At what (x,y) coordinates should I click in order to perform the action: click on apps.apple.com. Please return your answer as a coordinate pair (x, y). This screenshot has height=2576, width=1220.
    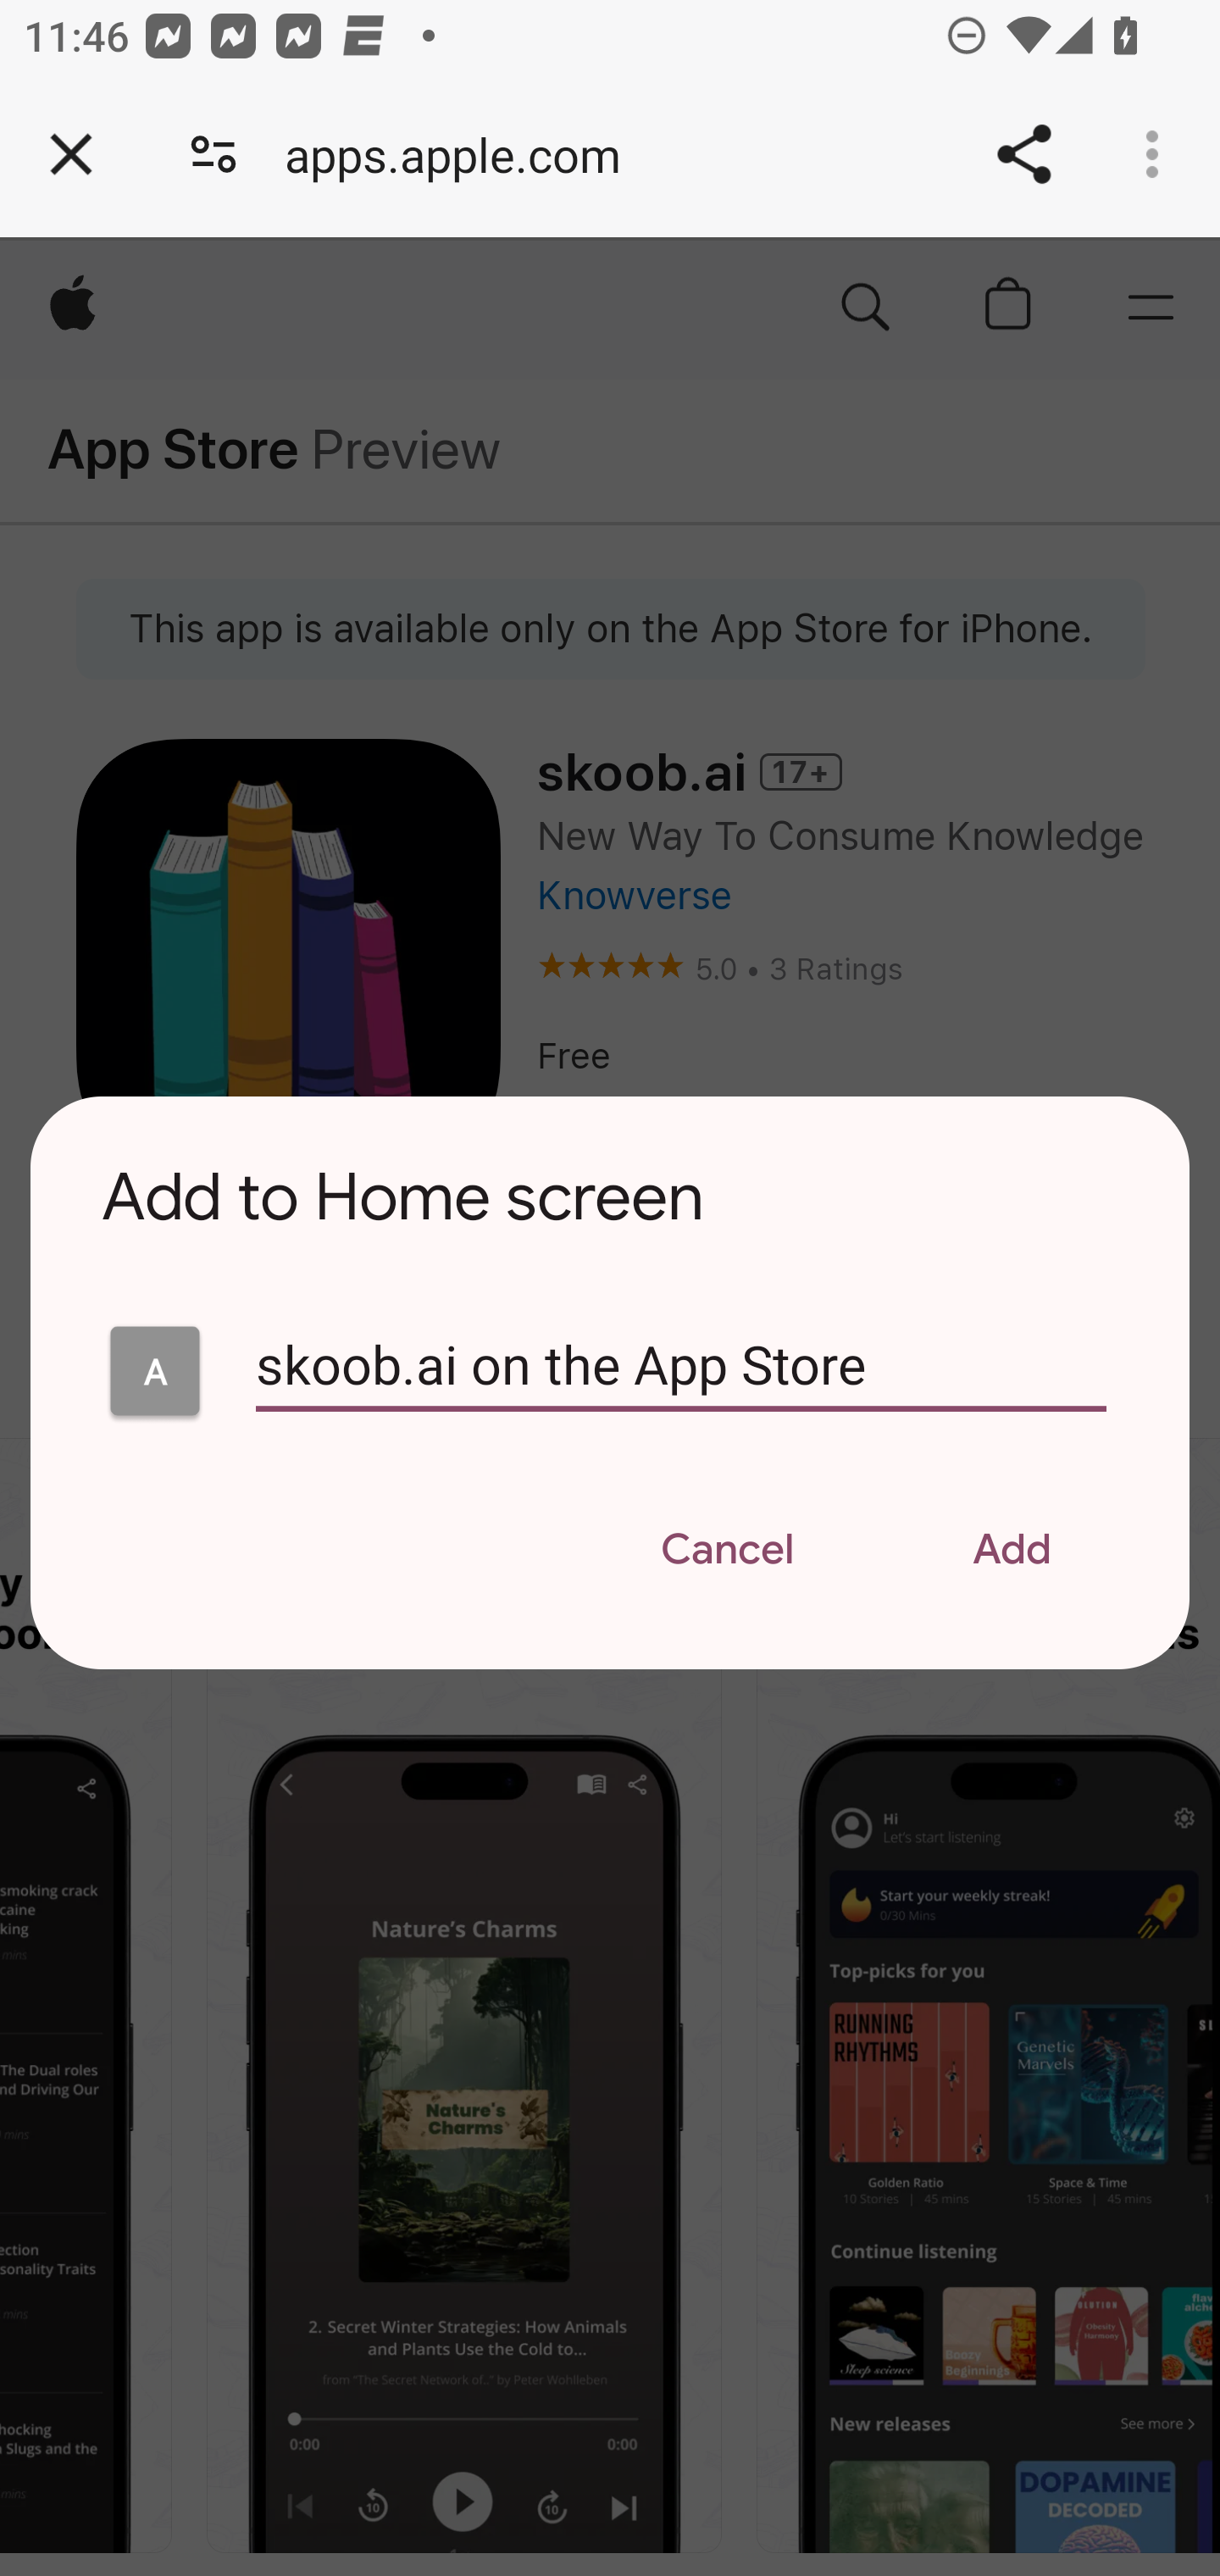
    Looking at the image, I should click on (464, 154).